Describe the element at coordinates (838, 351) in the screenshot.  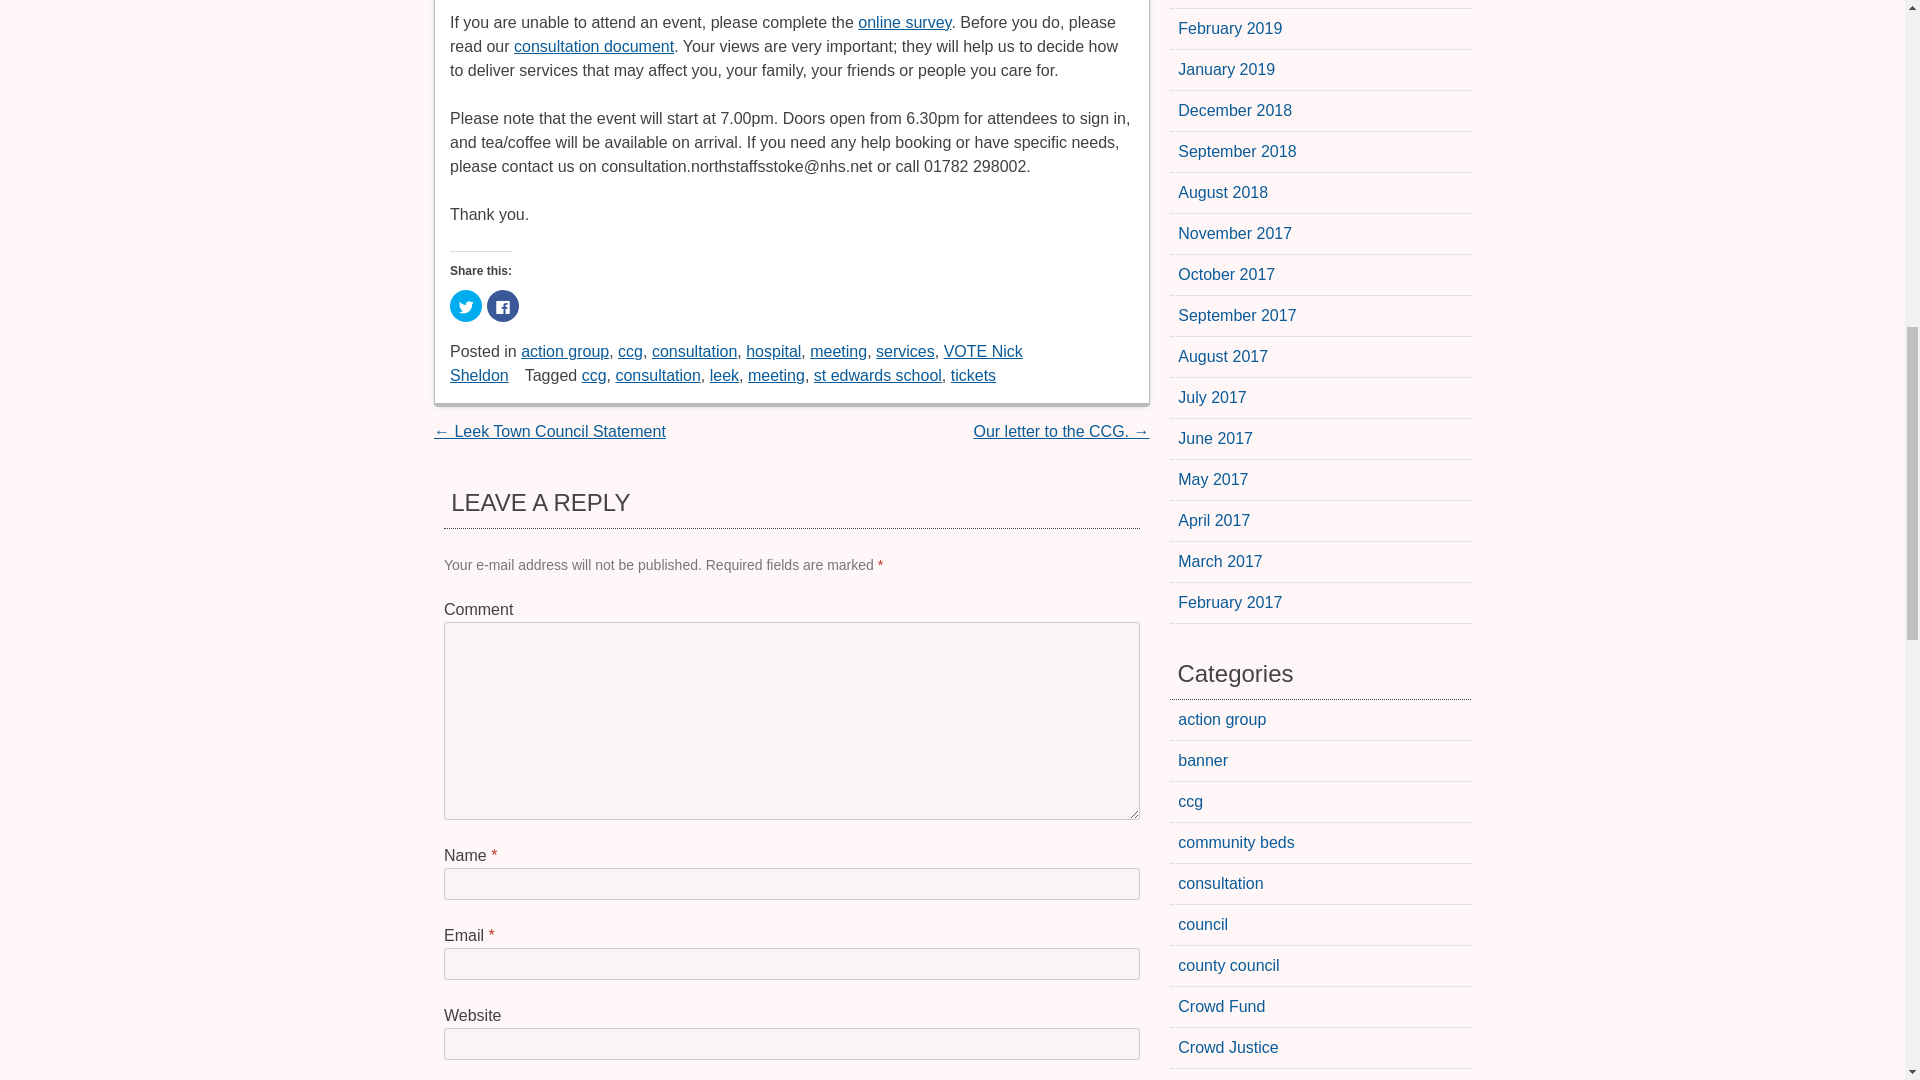
I see `meeting` at that location.